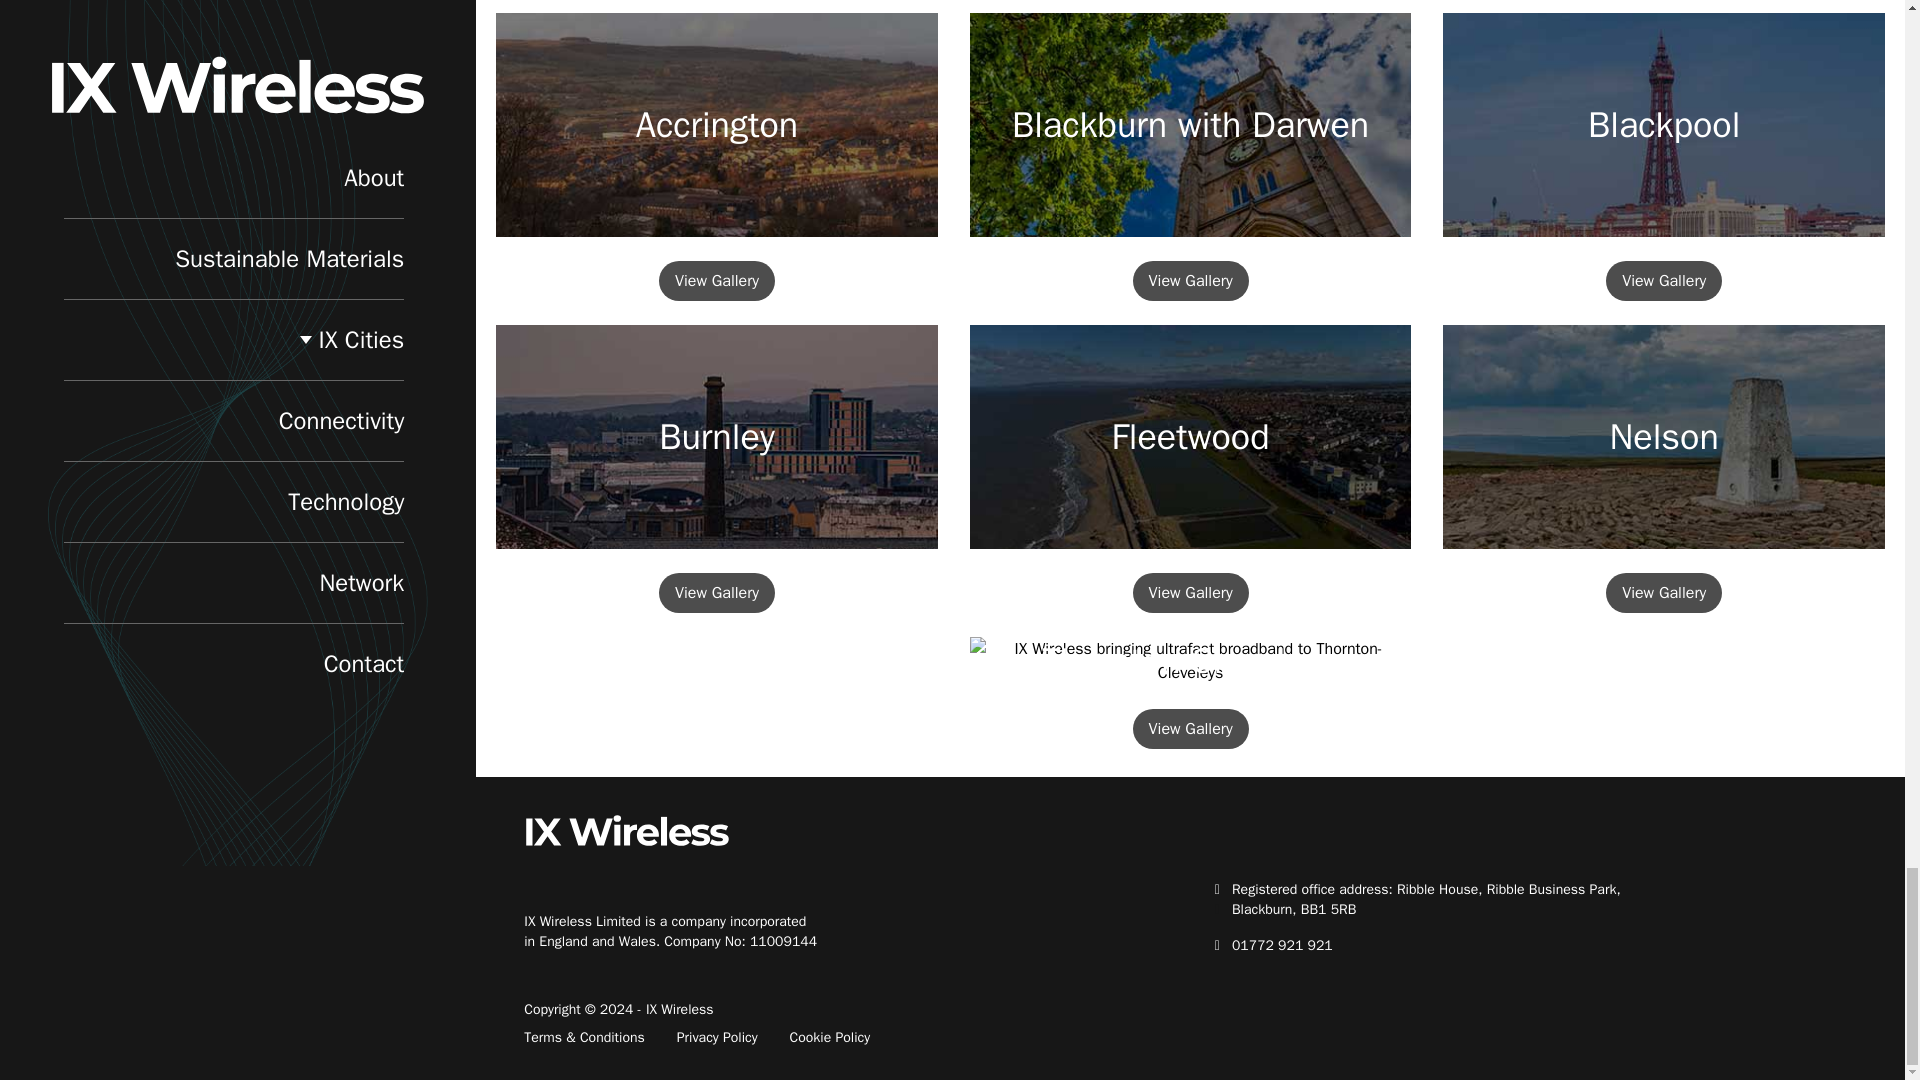 This screenshot has width=1920, height=1080. Describe the element at coordinates (716, 593) in the screenshot. I see `View Gallery` at that location.